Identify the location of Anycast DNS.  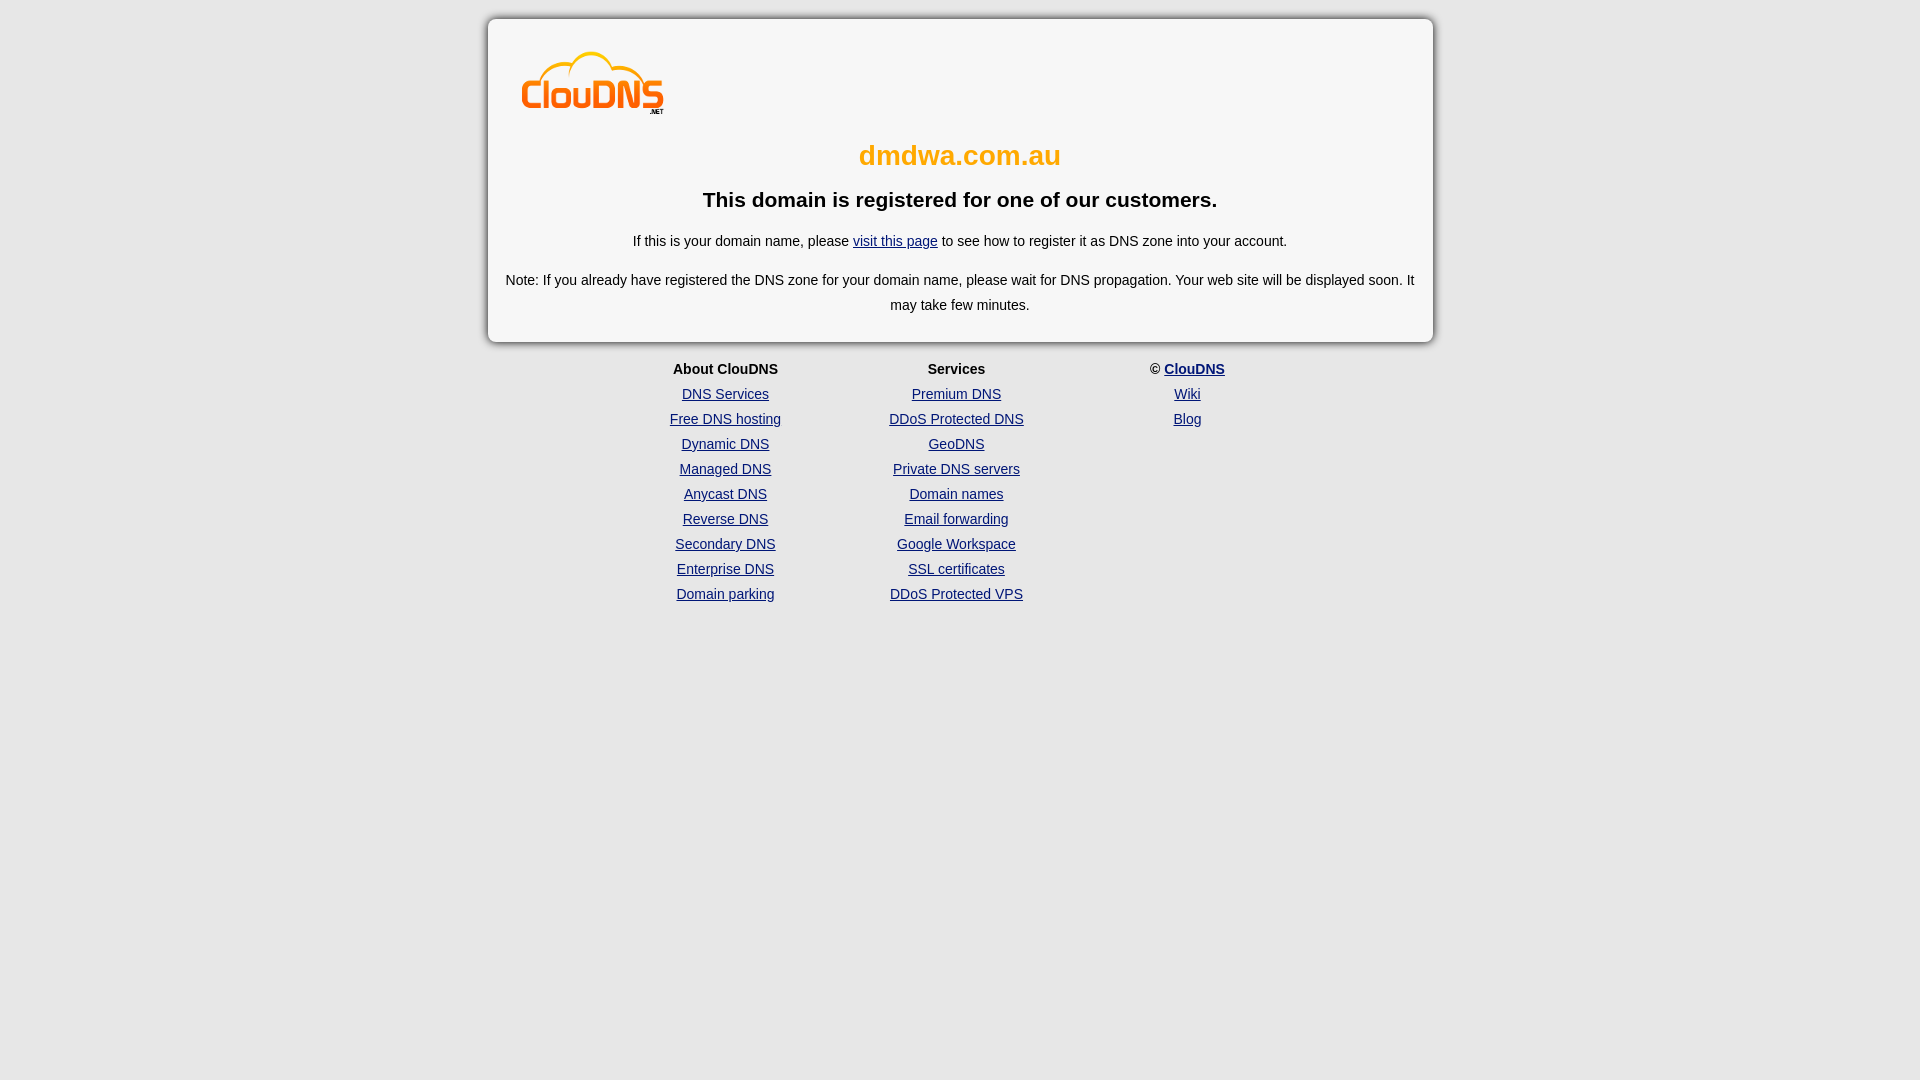
(726, 494).